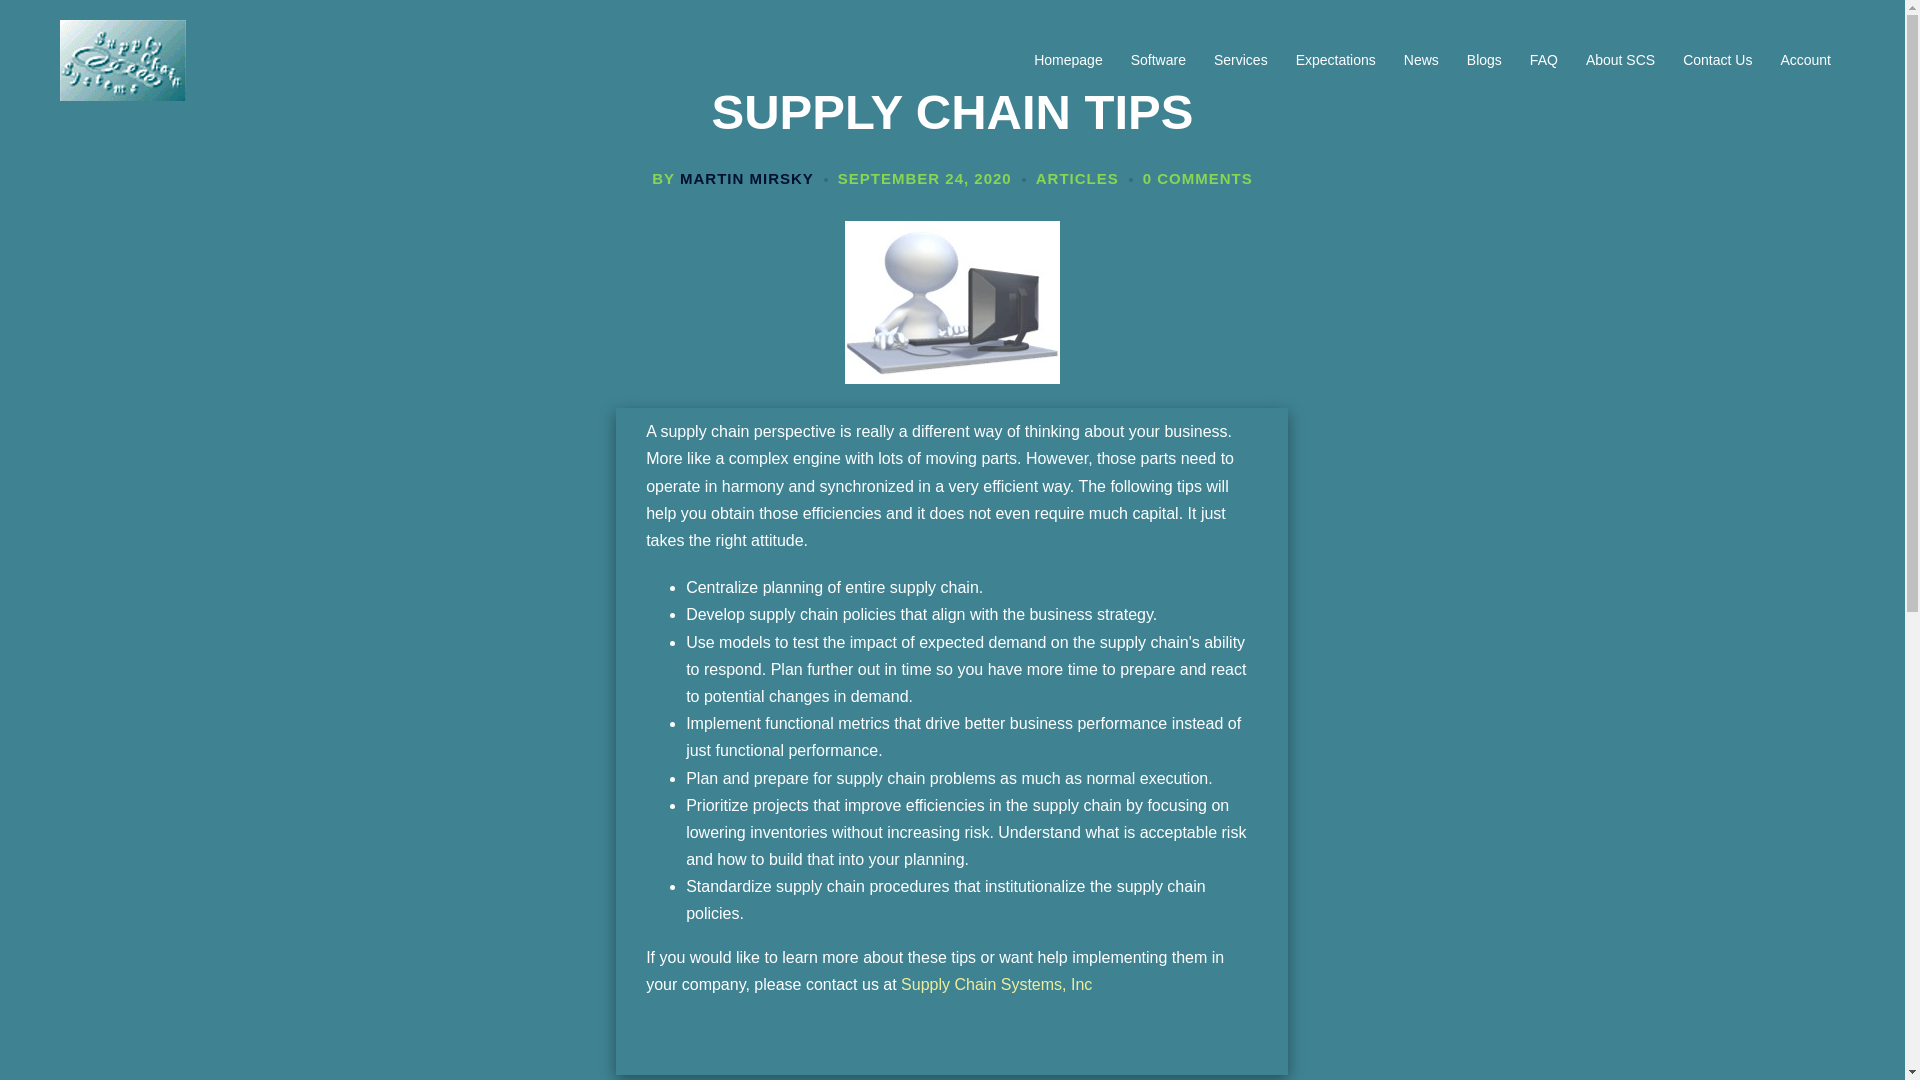 This screenshot has height=1080, width=1920. Describe the element at coordinates (122, 59) in the screenshot. I see `Supply Chain Systems Inc.` at that location.